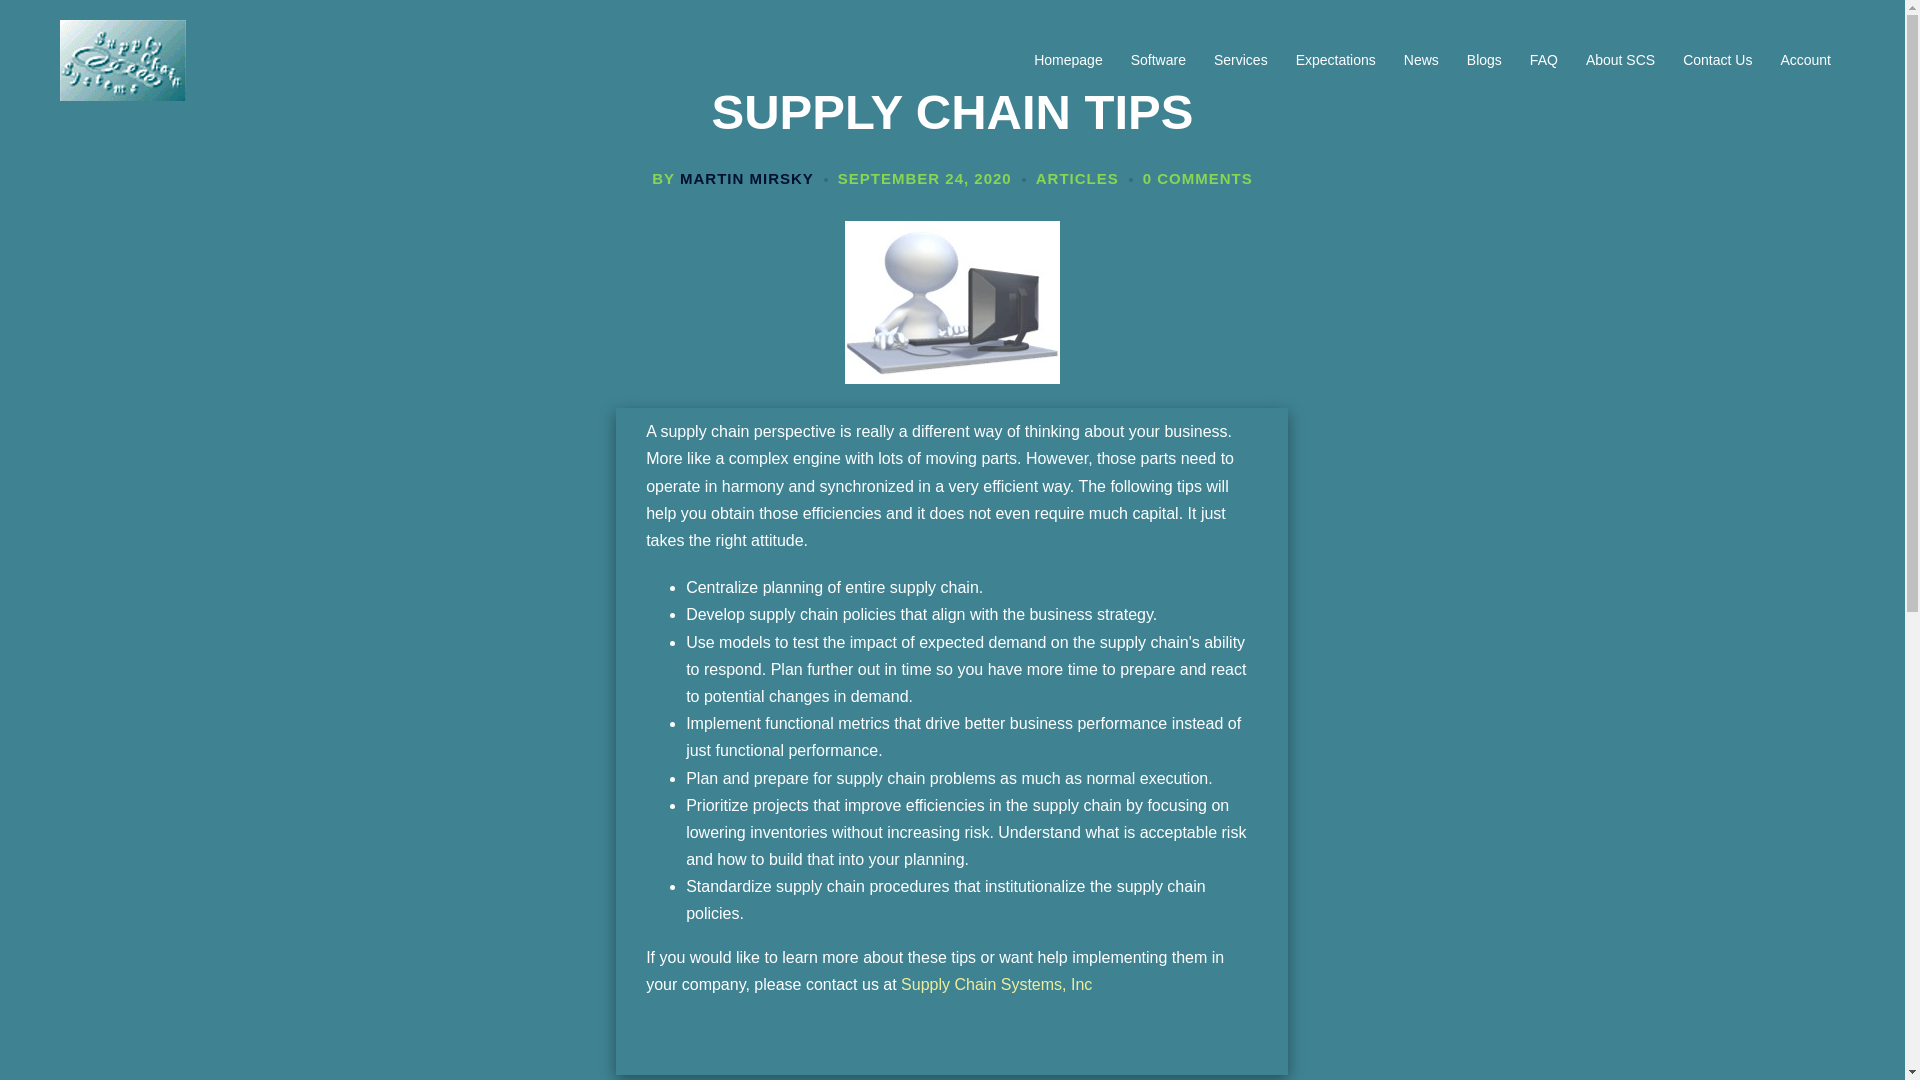 This screenshot has height=1080, width=1920. Describe the element at coordinates (122, 59) in the screenshot. I see `Supply Chain Systems Inc.` at that location.